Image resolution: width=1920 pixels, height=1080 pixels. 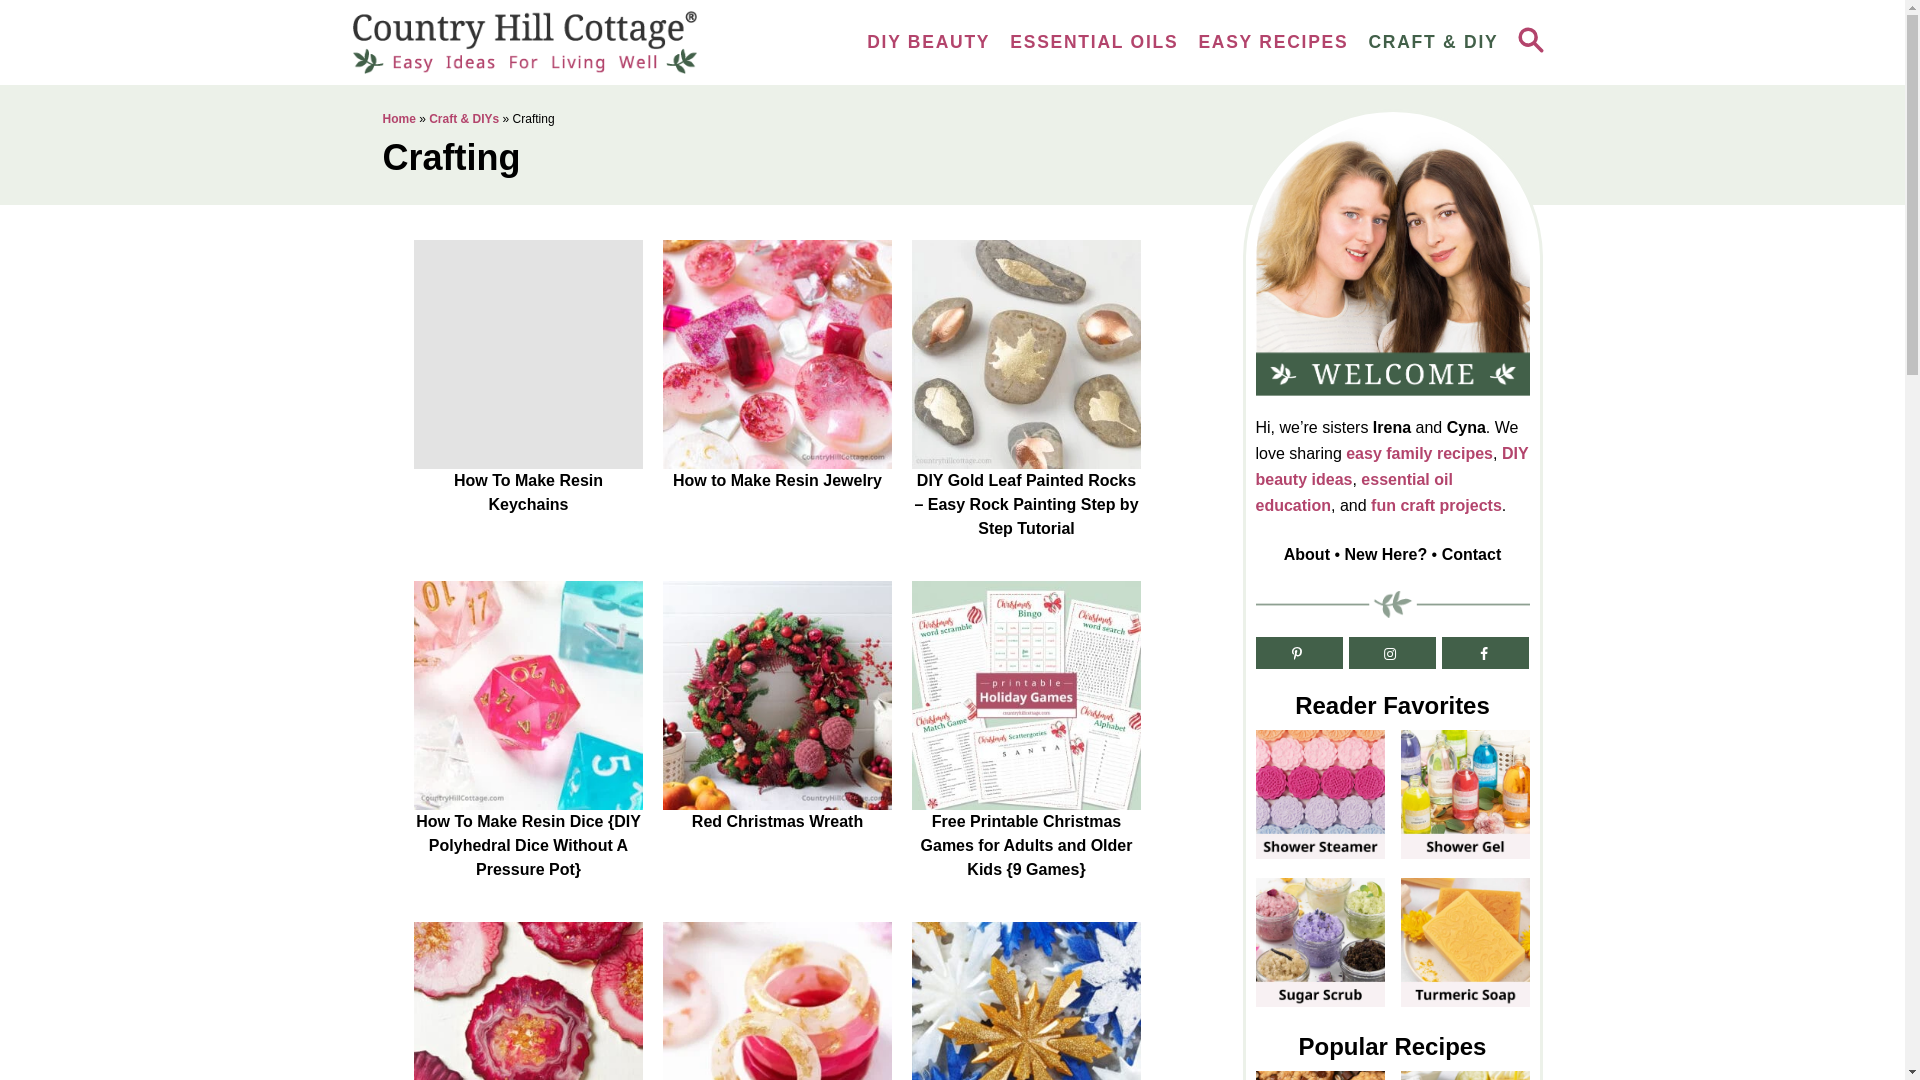 What do you see at coordinates (528, 492) in the screenshot?
I see `How To Make Resin Keychains` at bounding box center [528, 492].